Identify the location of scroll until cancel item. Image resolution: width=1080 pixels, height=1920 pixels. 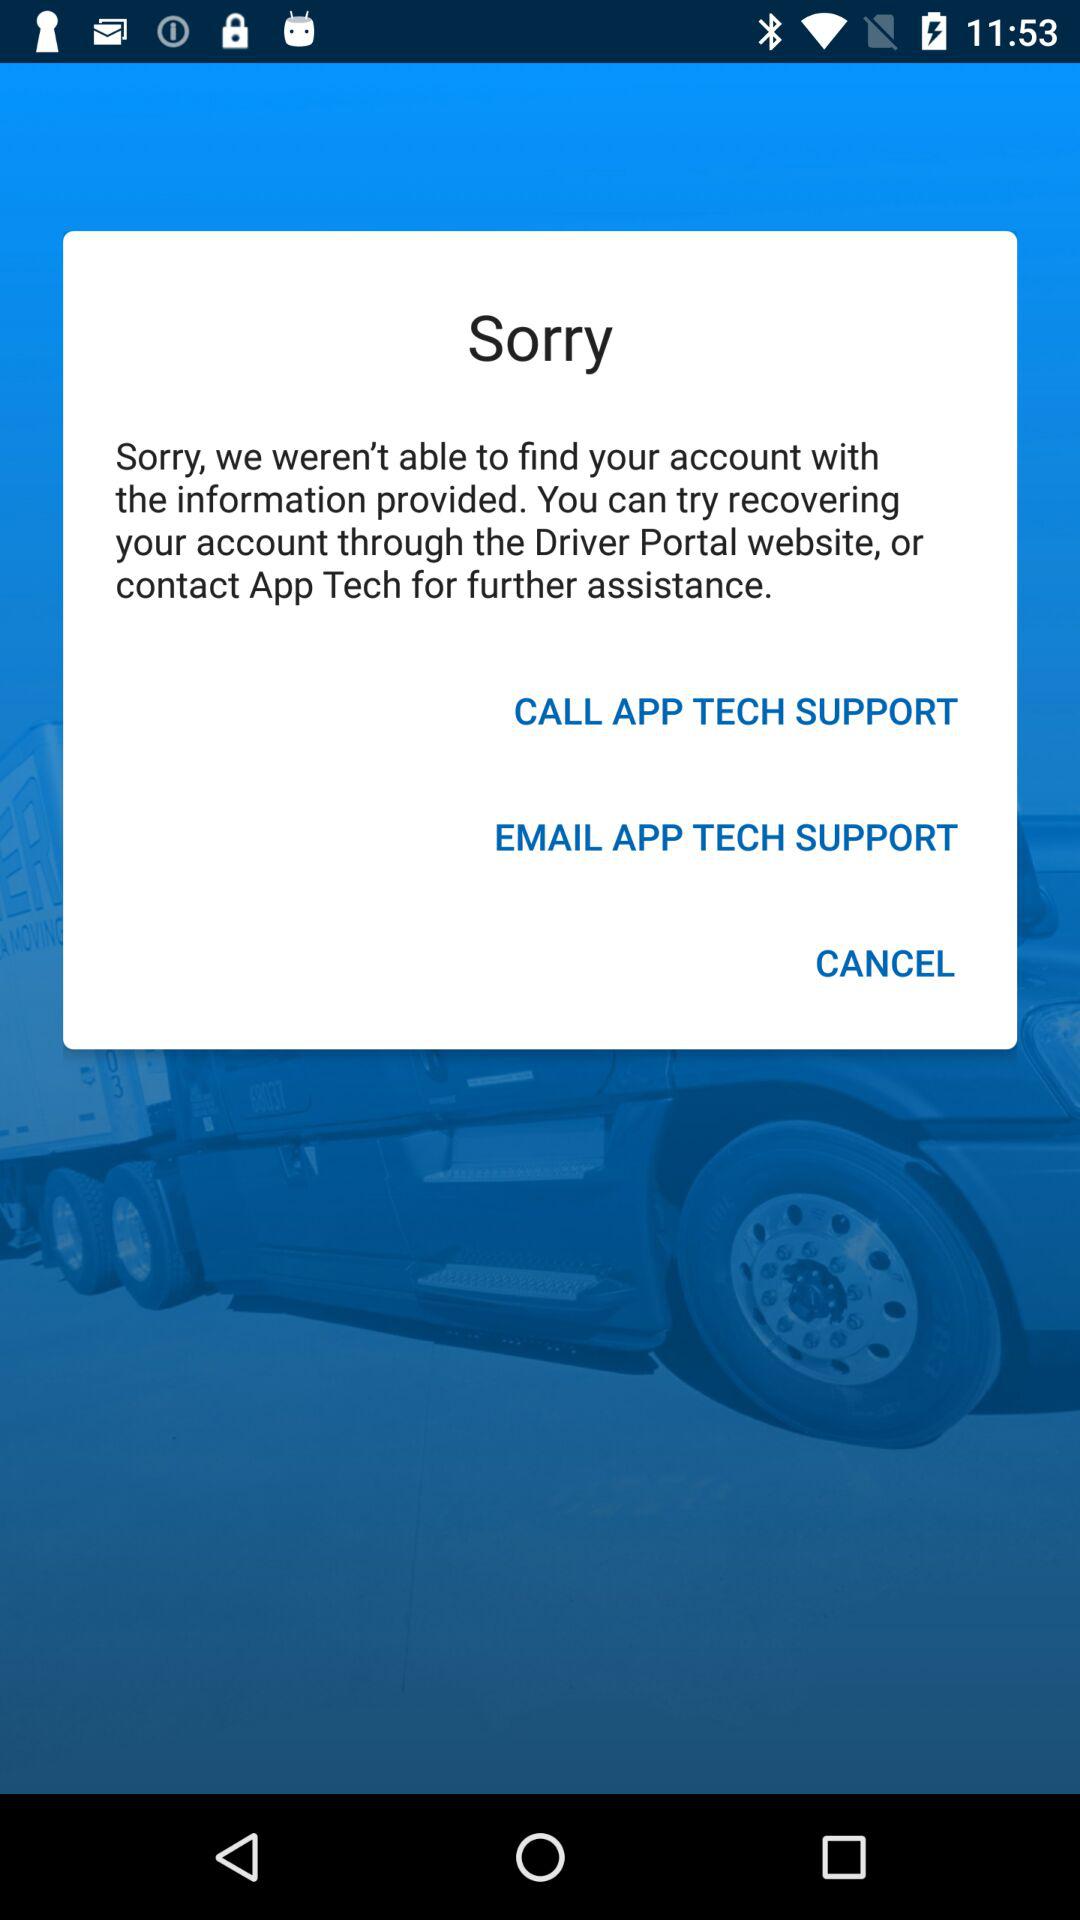
(884, 965).